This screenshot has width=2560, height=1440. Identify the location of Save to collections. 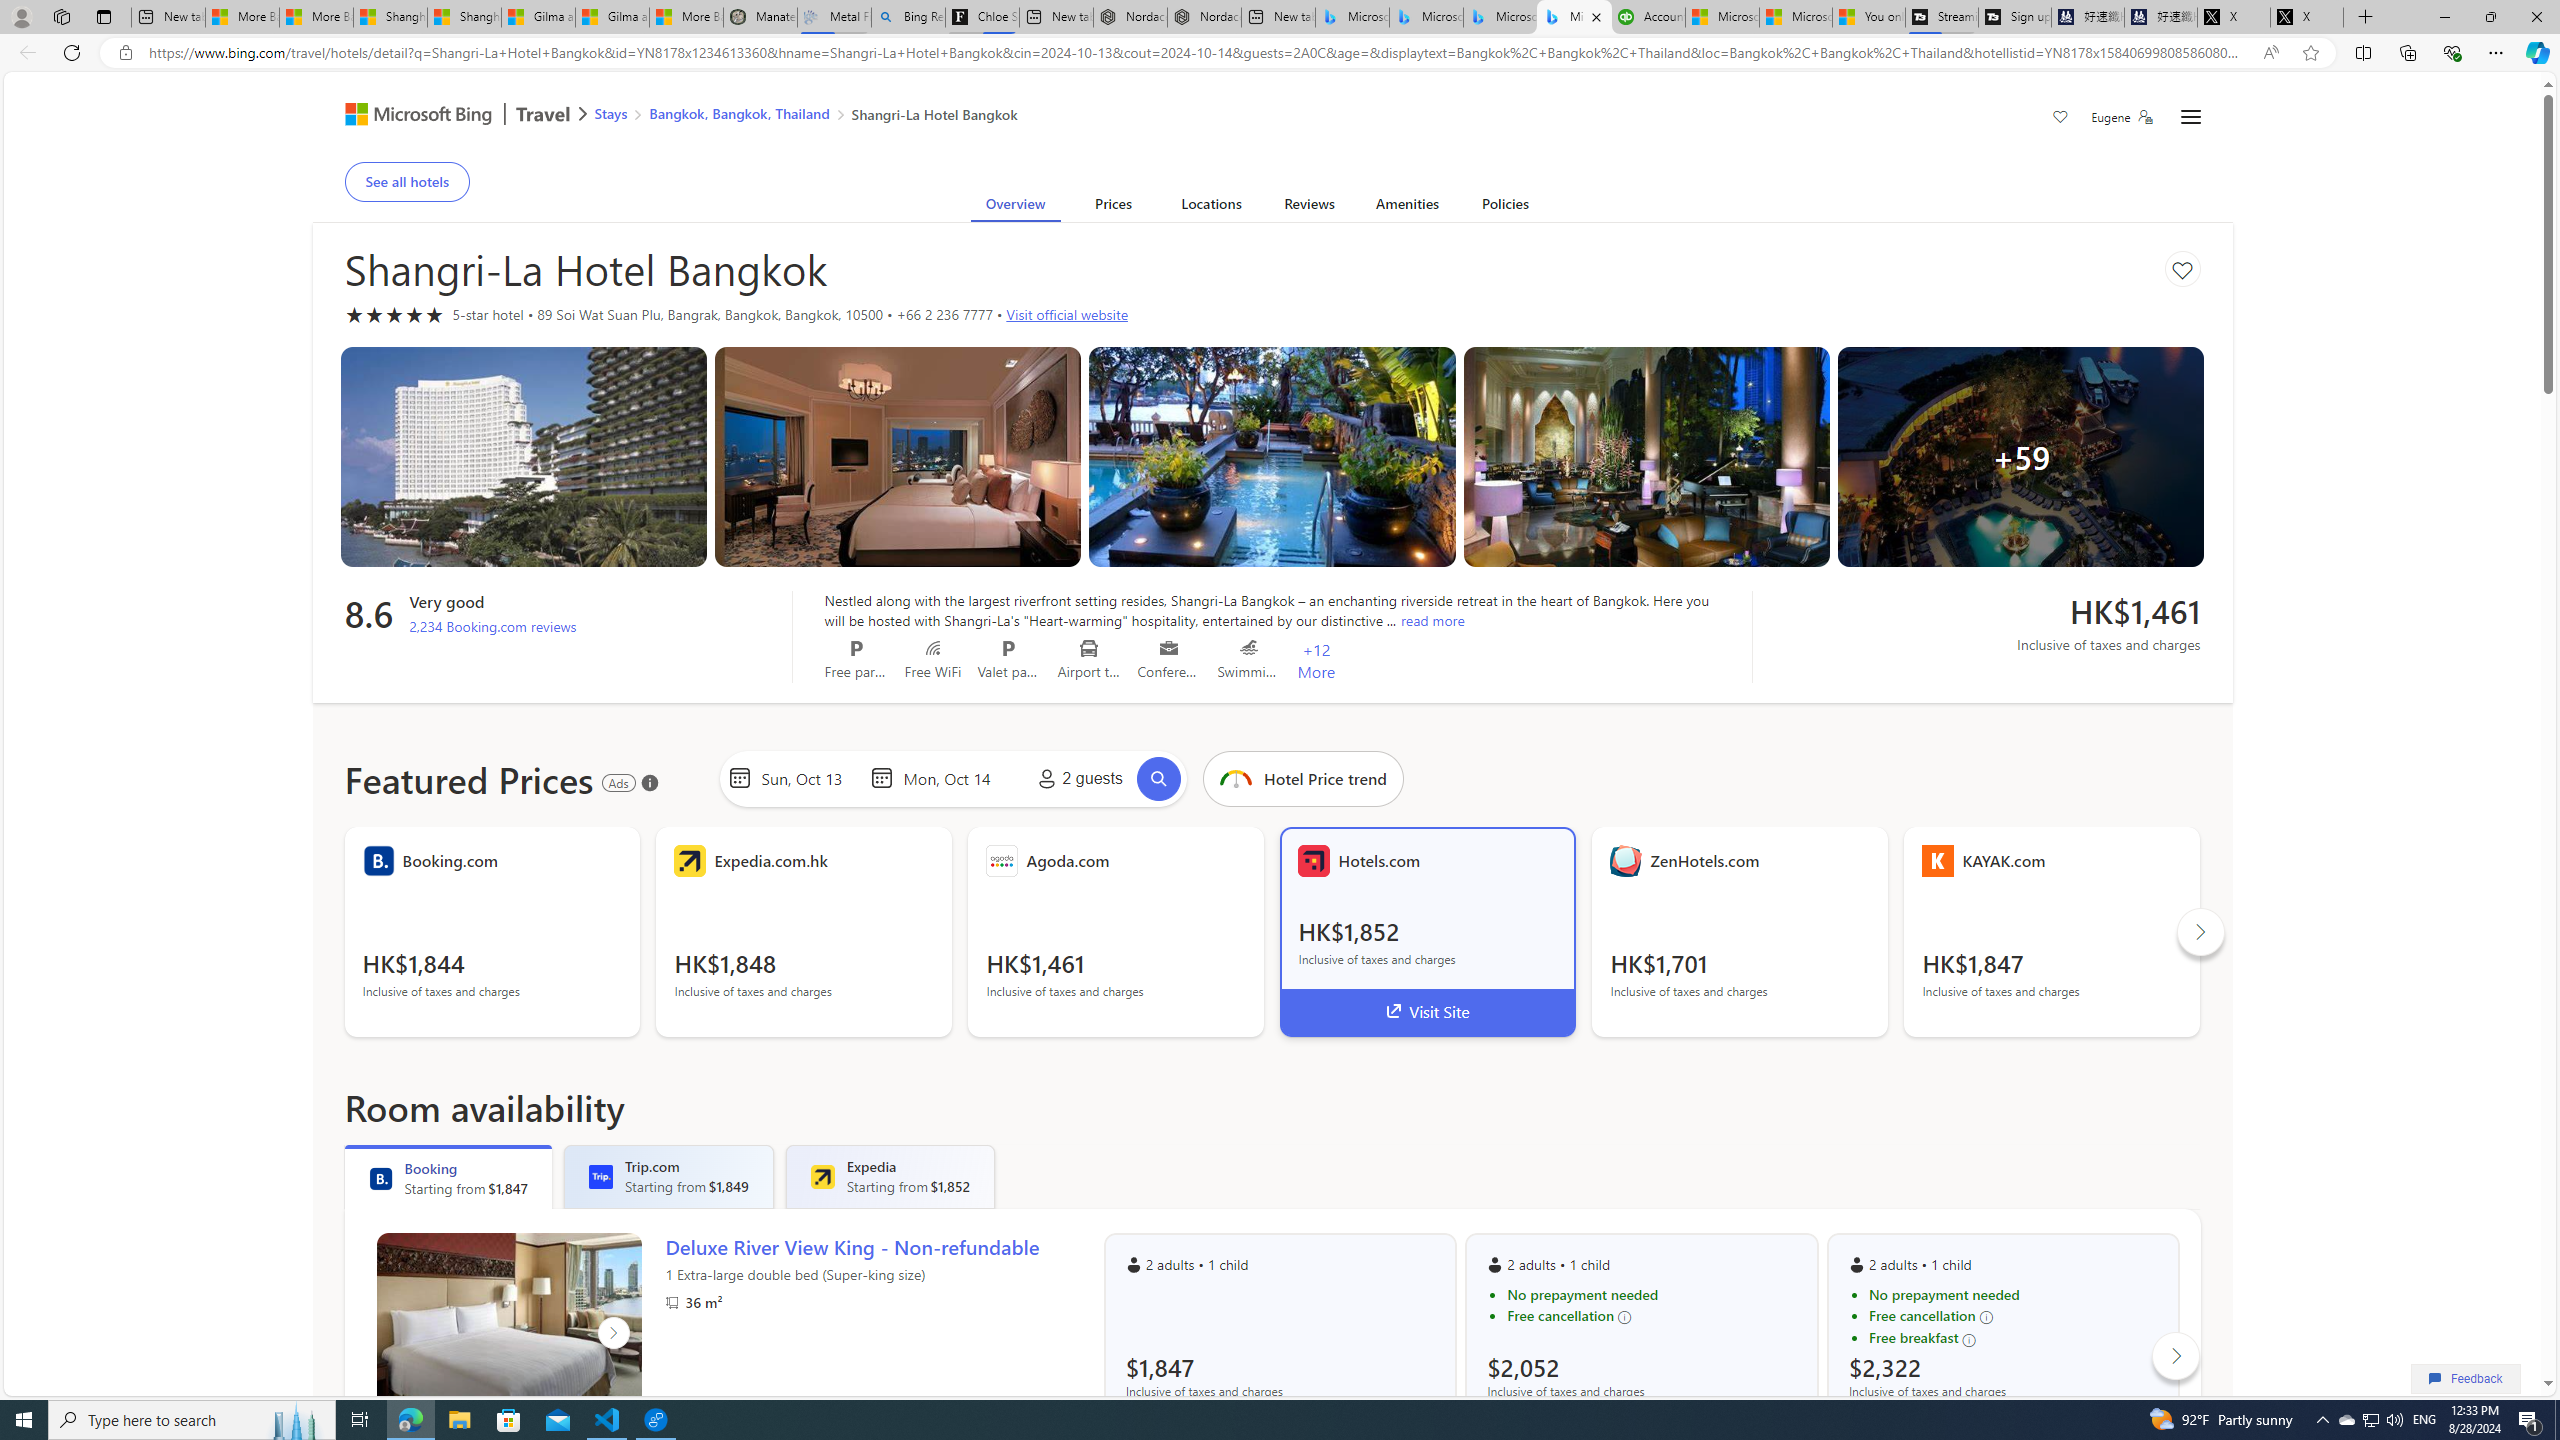
(2182, 268).